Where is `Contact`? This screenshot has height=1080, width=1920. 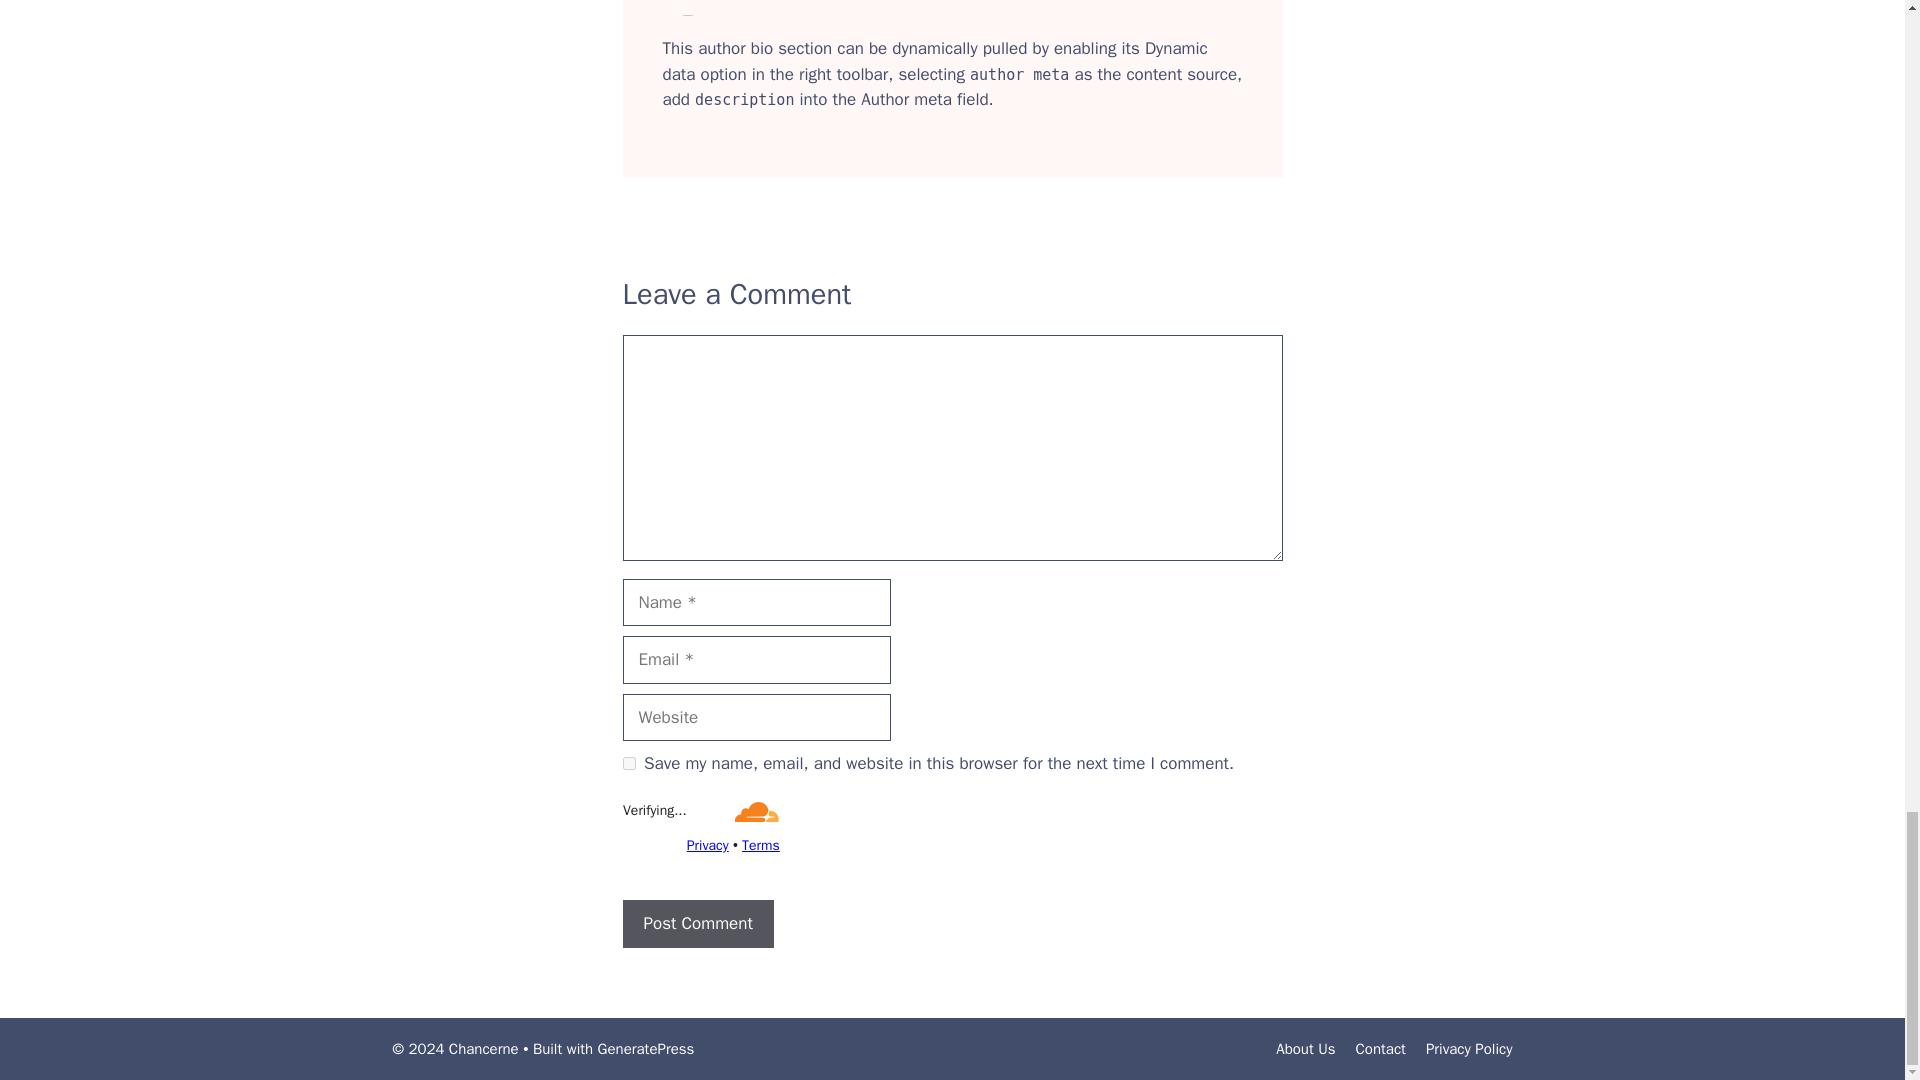
Contact is located at coordinates (1380, 1049).